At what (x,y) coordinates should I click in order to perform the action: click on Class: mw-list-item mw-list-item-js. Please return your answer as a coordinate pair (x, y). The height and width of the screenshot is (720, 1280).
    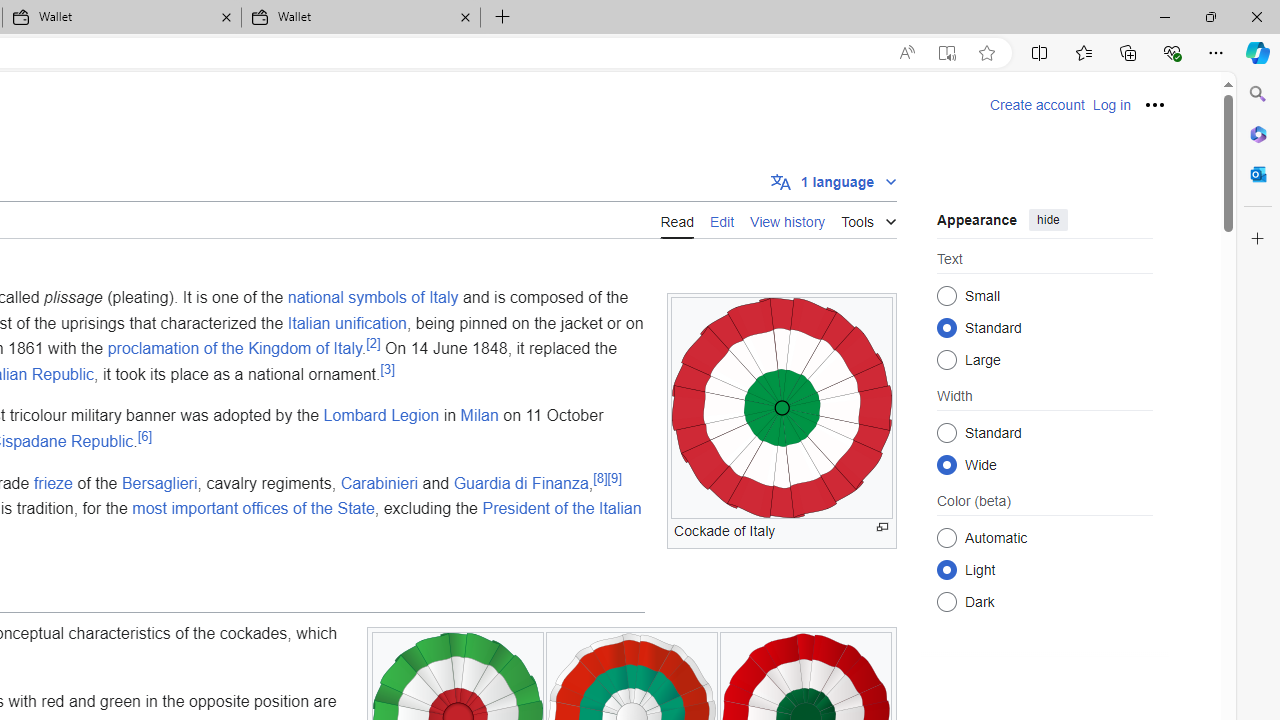
    Looking at the image, I should click on (1044, 569).